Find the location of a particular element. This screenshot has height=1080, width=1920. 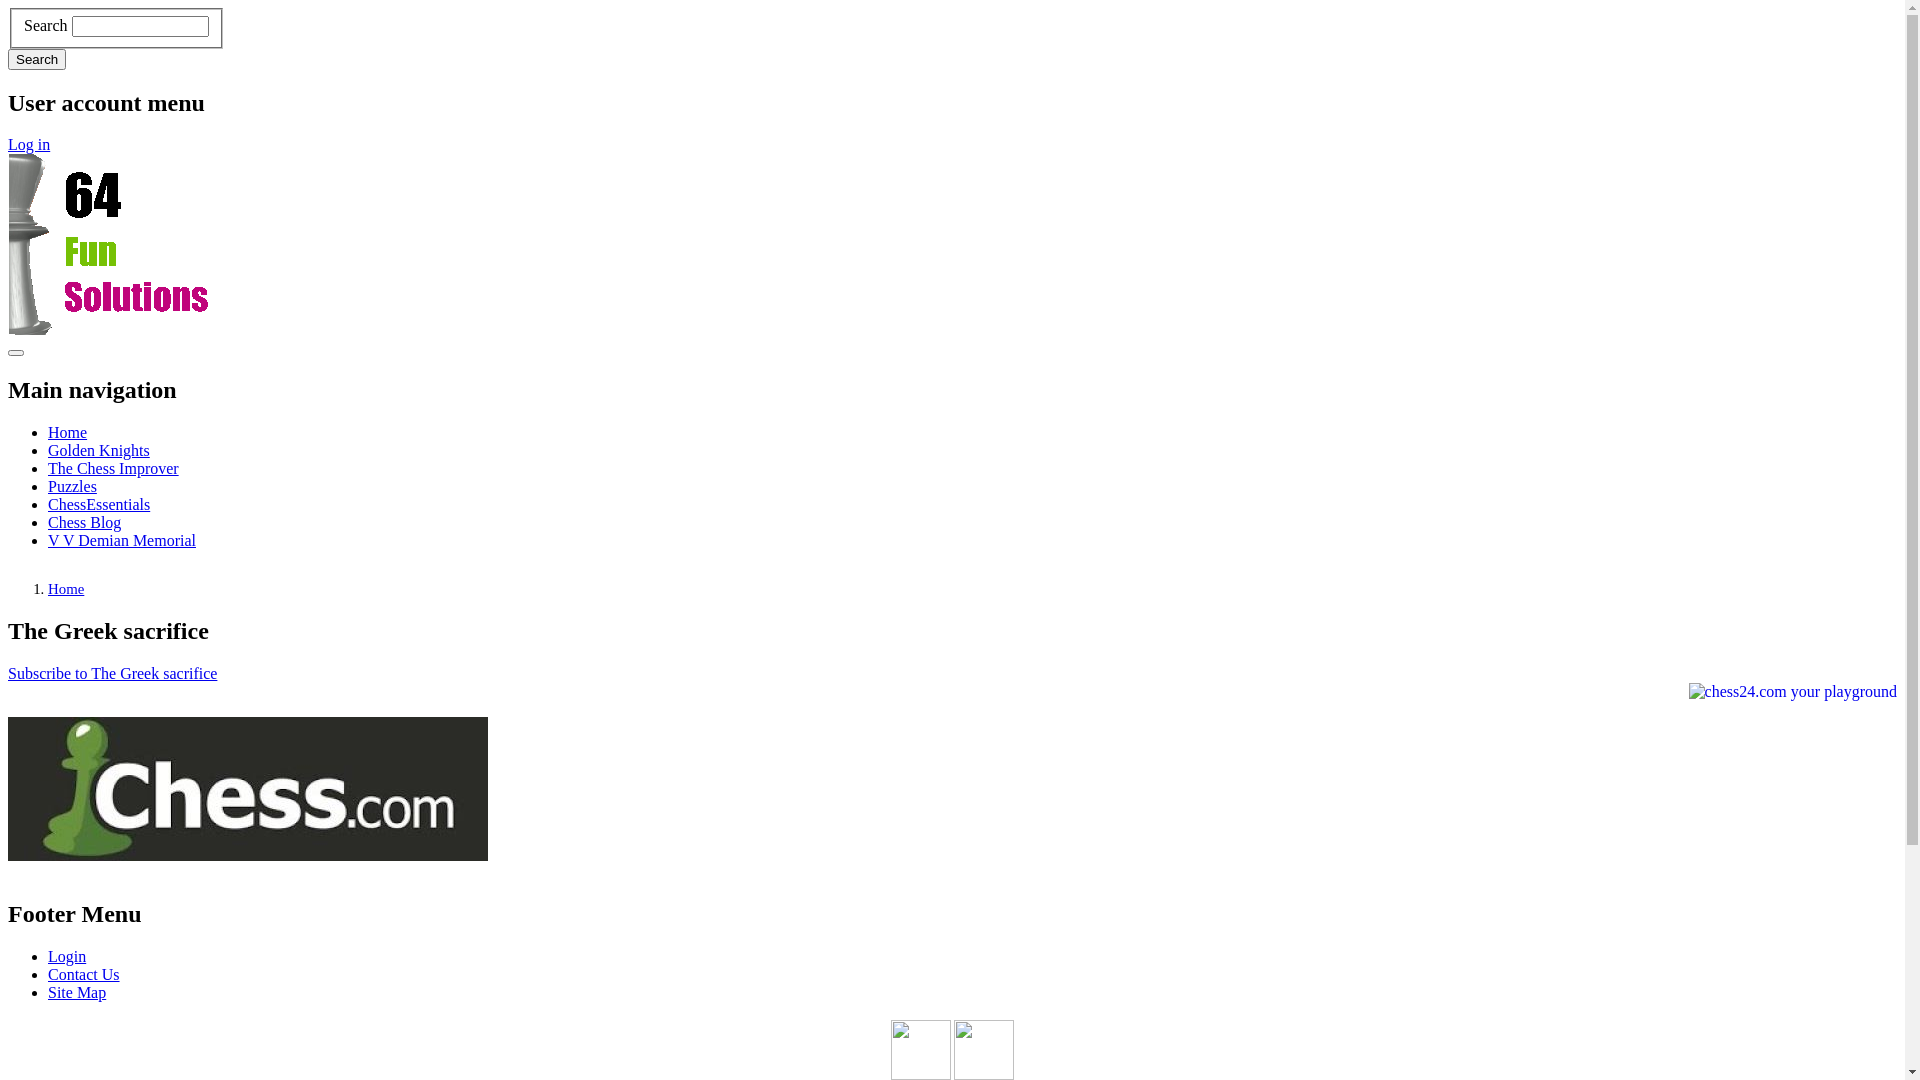

The Chess Improver is located at coordinates (114, 468).